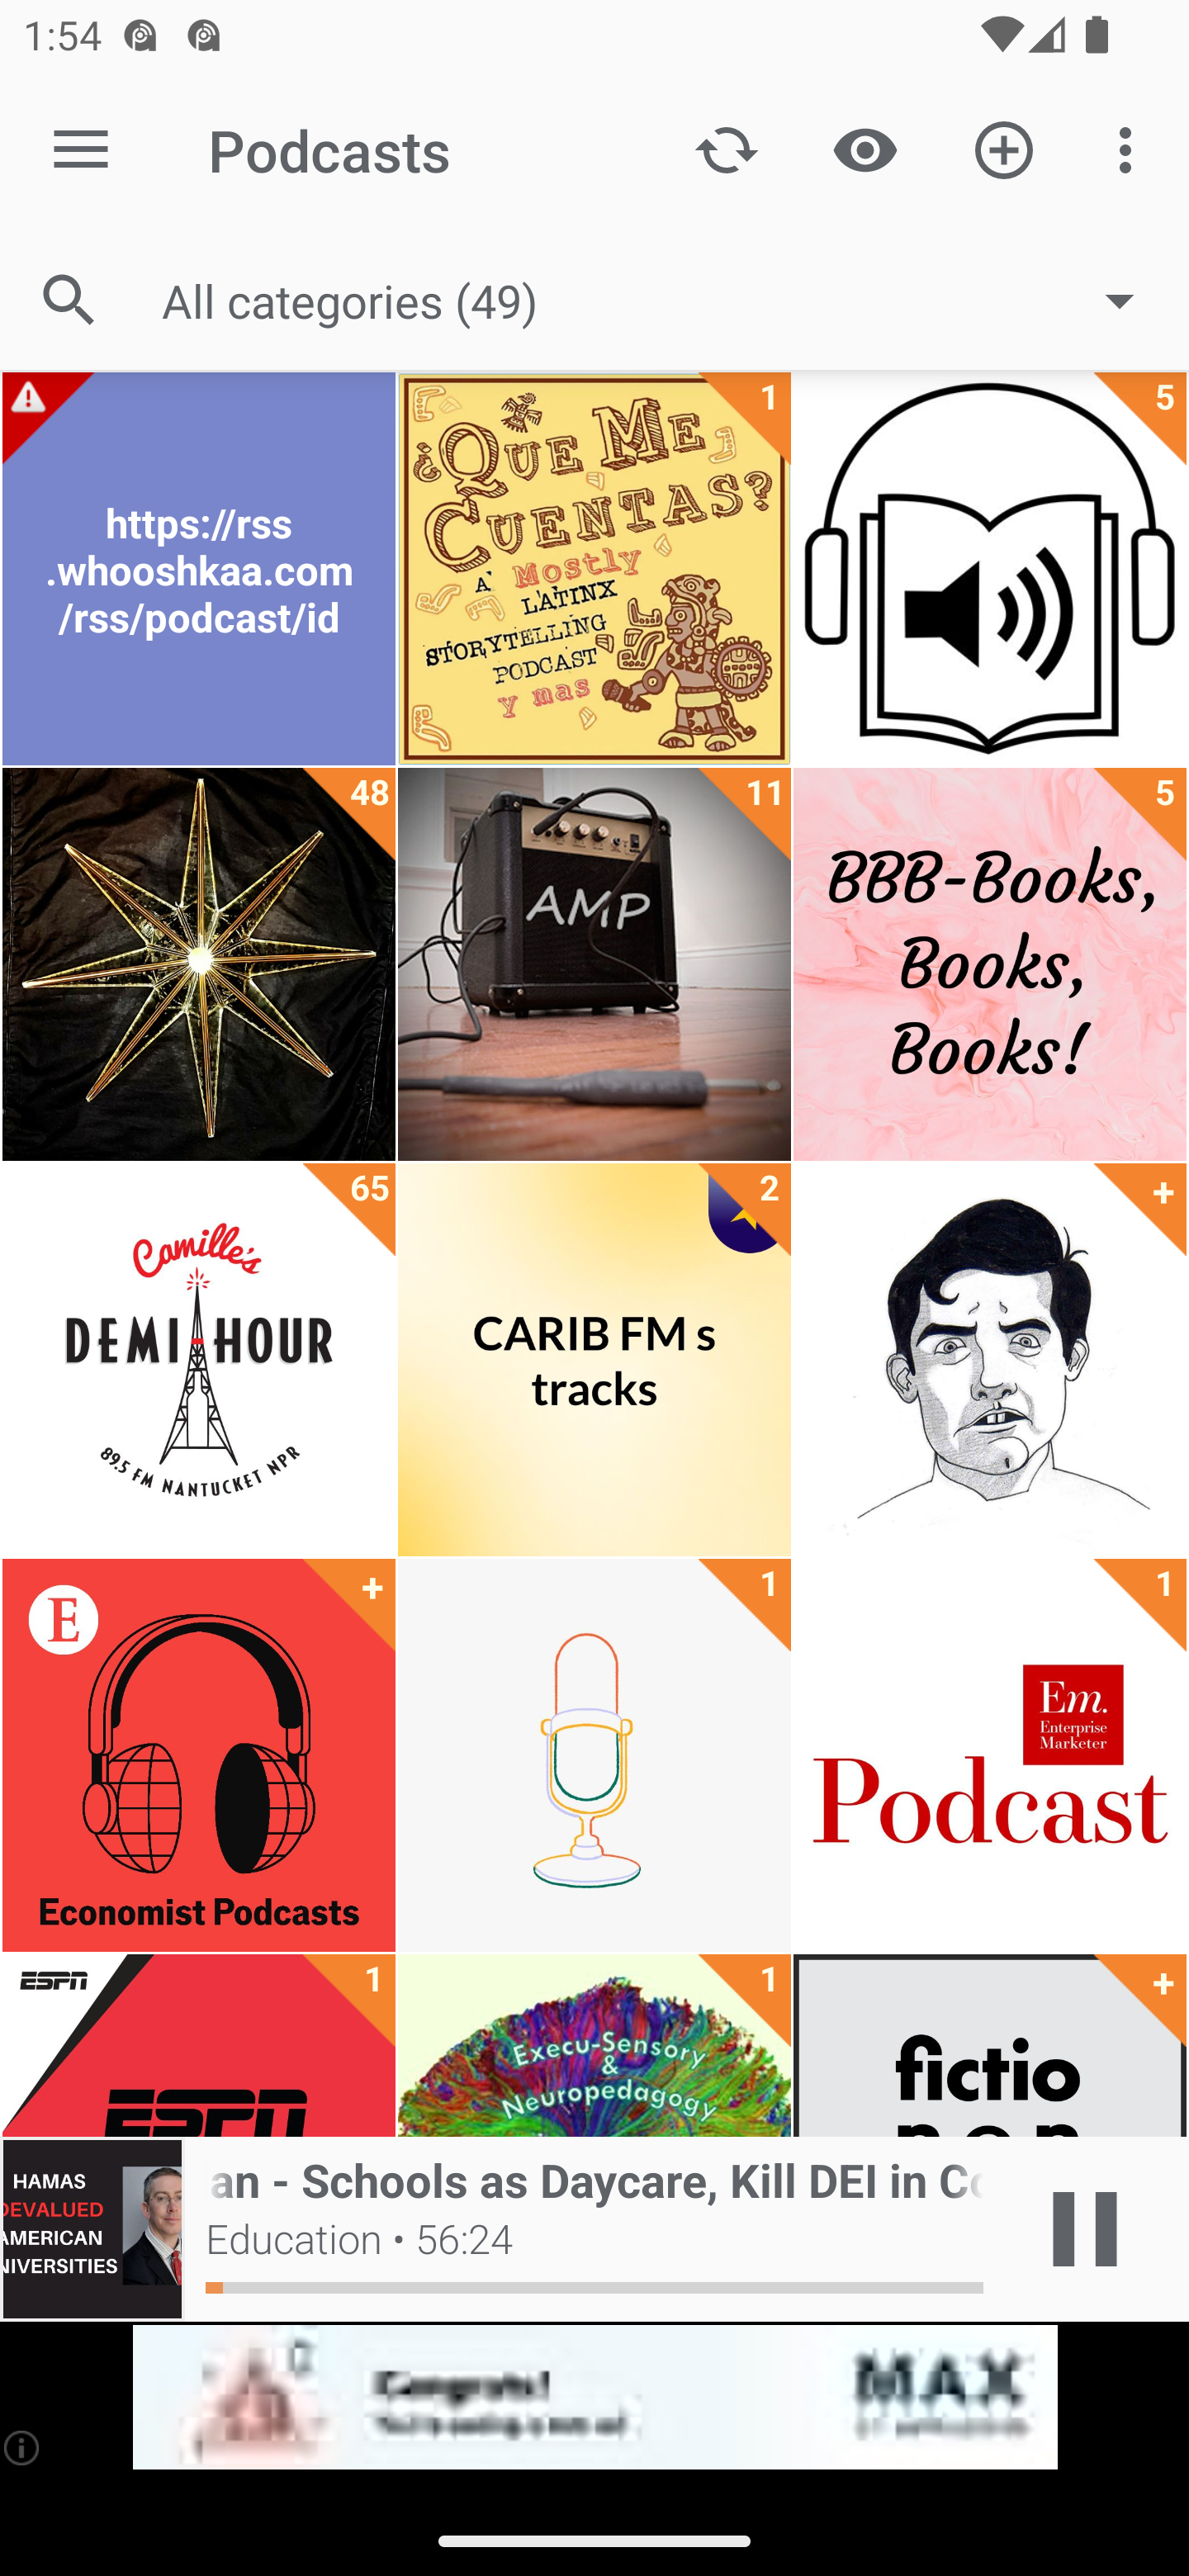 This screenshot has height=2576, width=1189. I want to click on Open navigation sidebar, so click(81, 150).